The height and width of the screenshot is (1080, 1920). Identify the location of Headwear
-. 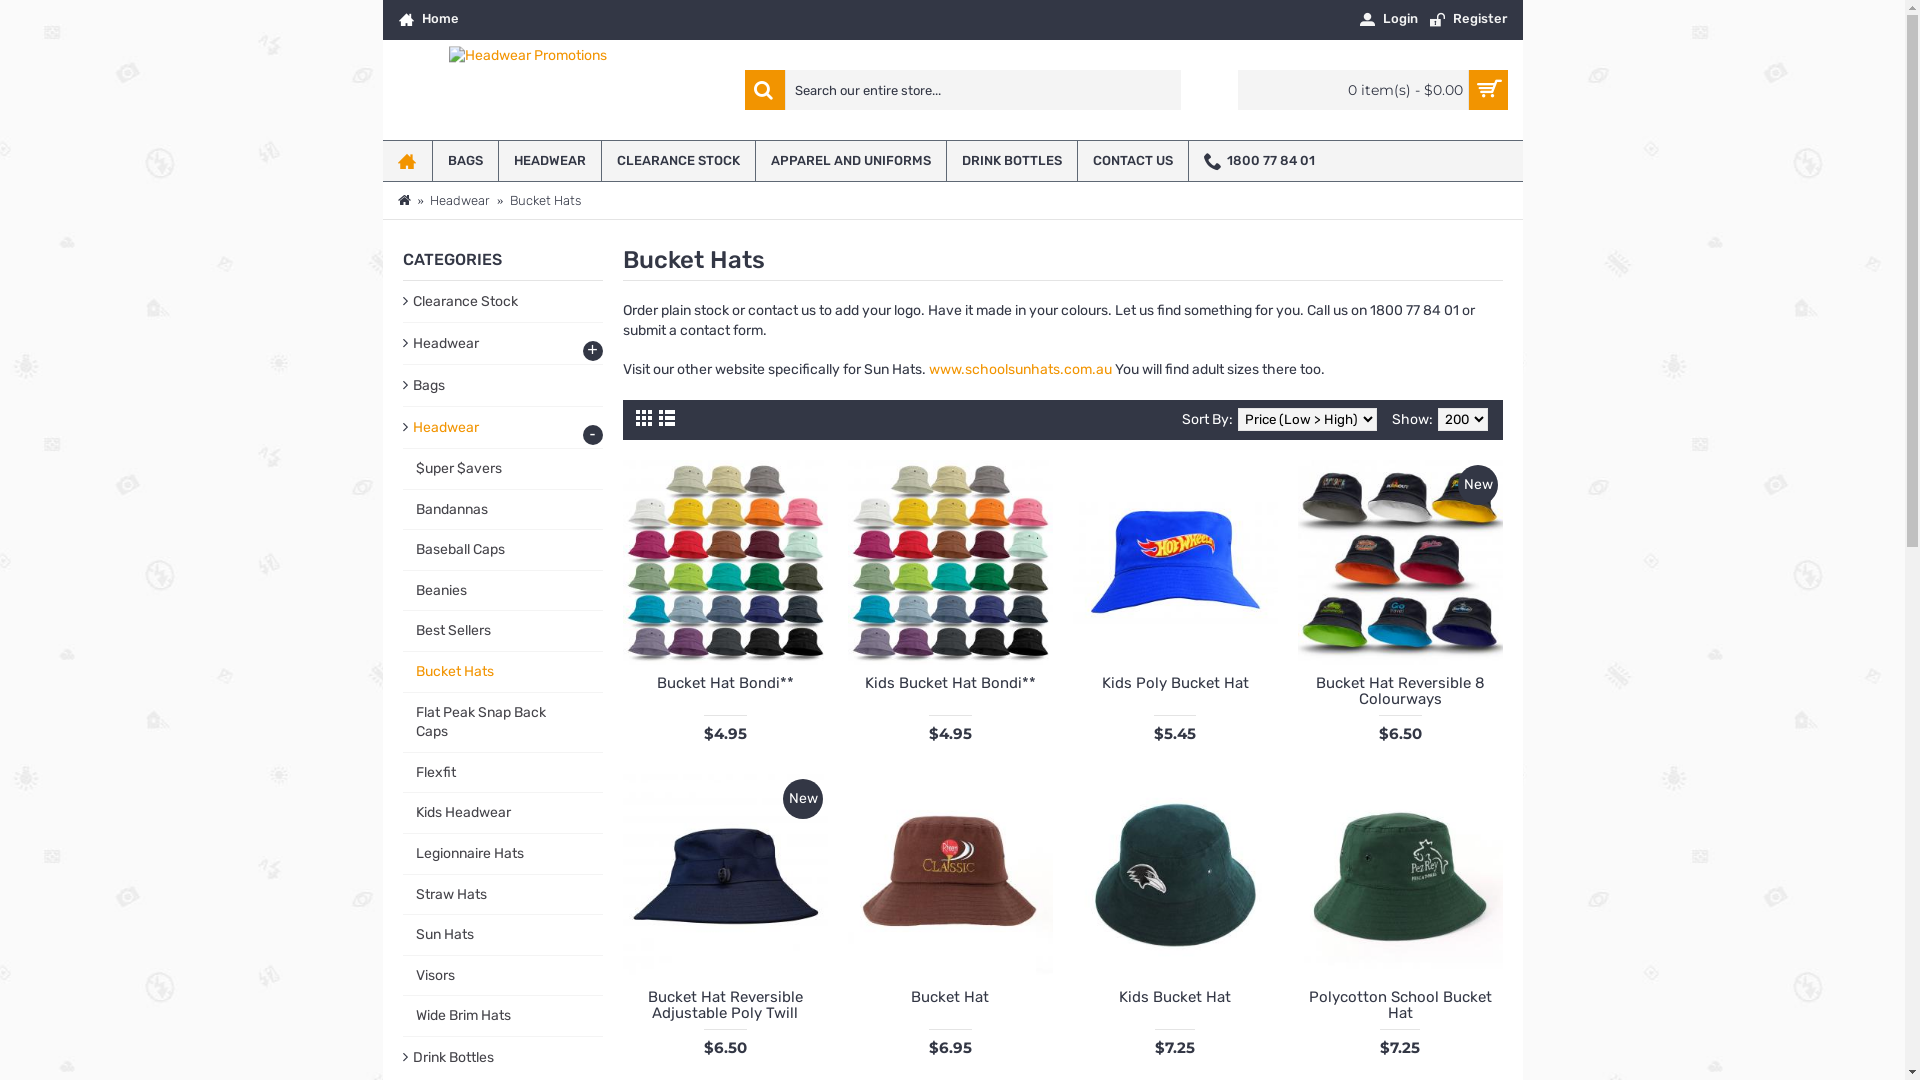
(502, 428).